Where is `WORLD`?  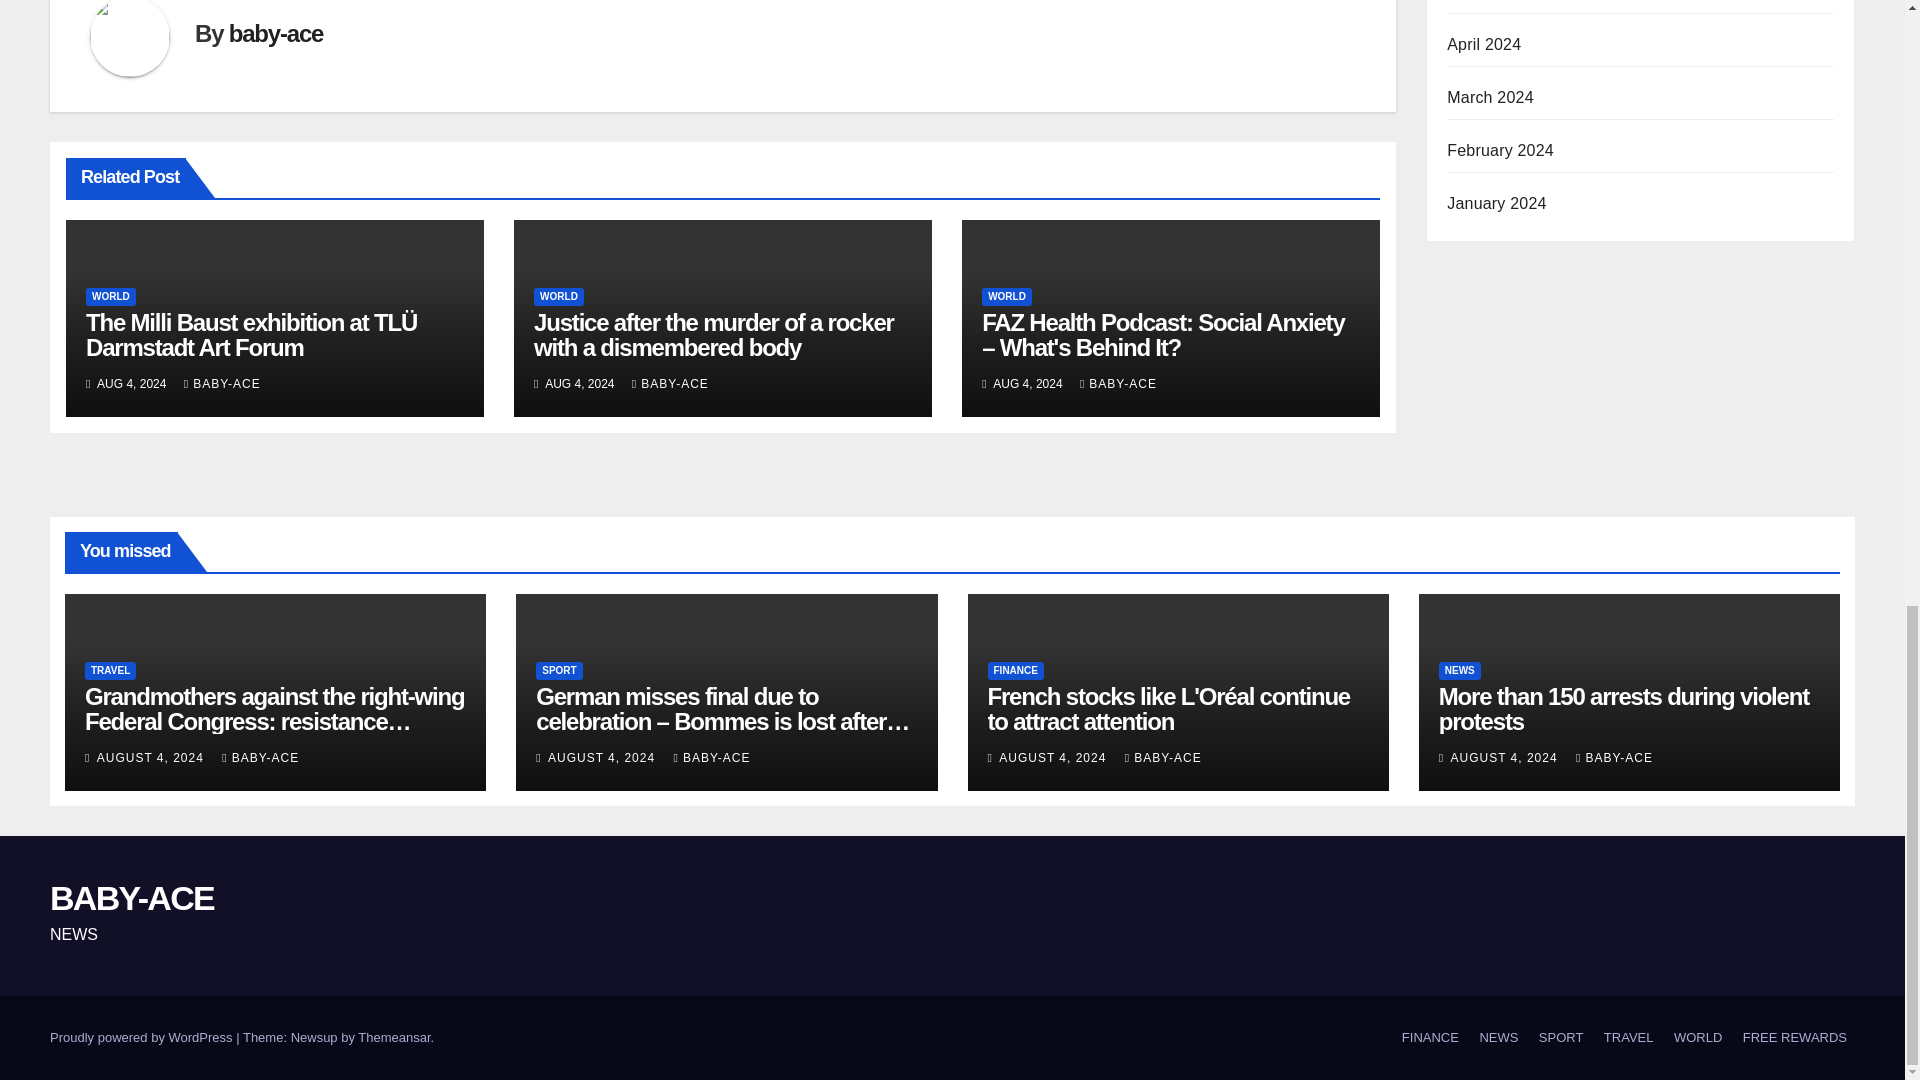 WORLD is located at coordinates (558, 296).